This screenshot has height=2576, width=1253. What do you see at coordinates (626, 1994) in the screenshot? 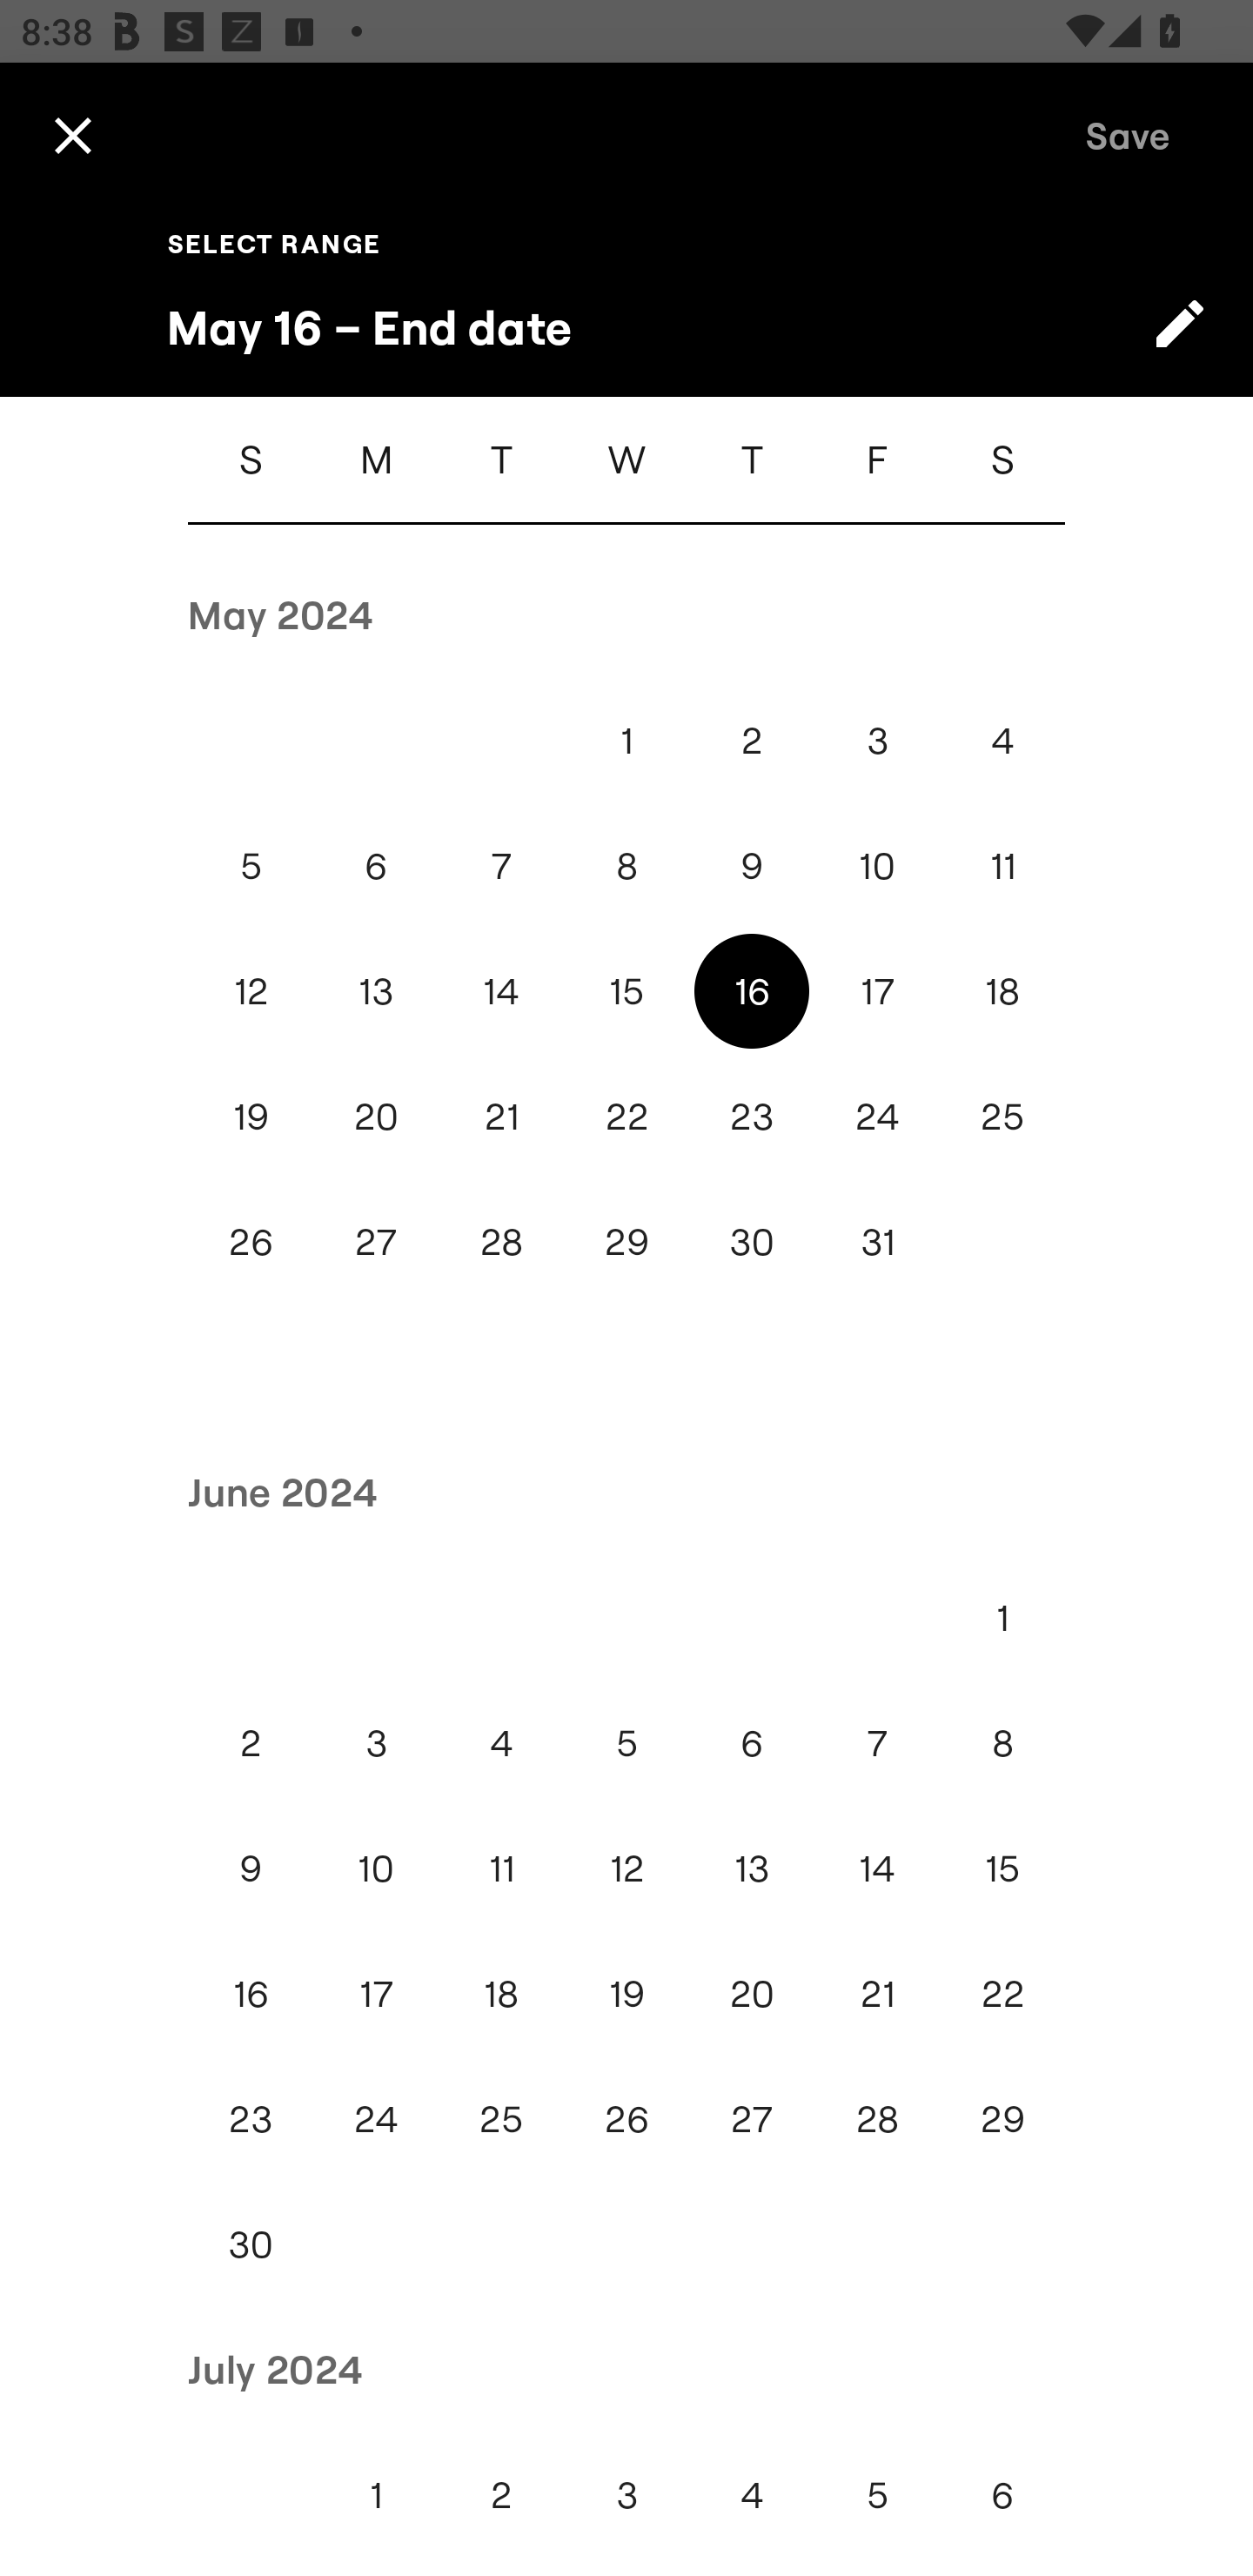
I see `19 Wed, Jun 19` at bounding box center [626, 1994].